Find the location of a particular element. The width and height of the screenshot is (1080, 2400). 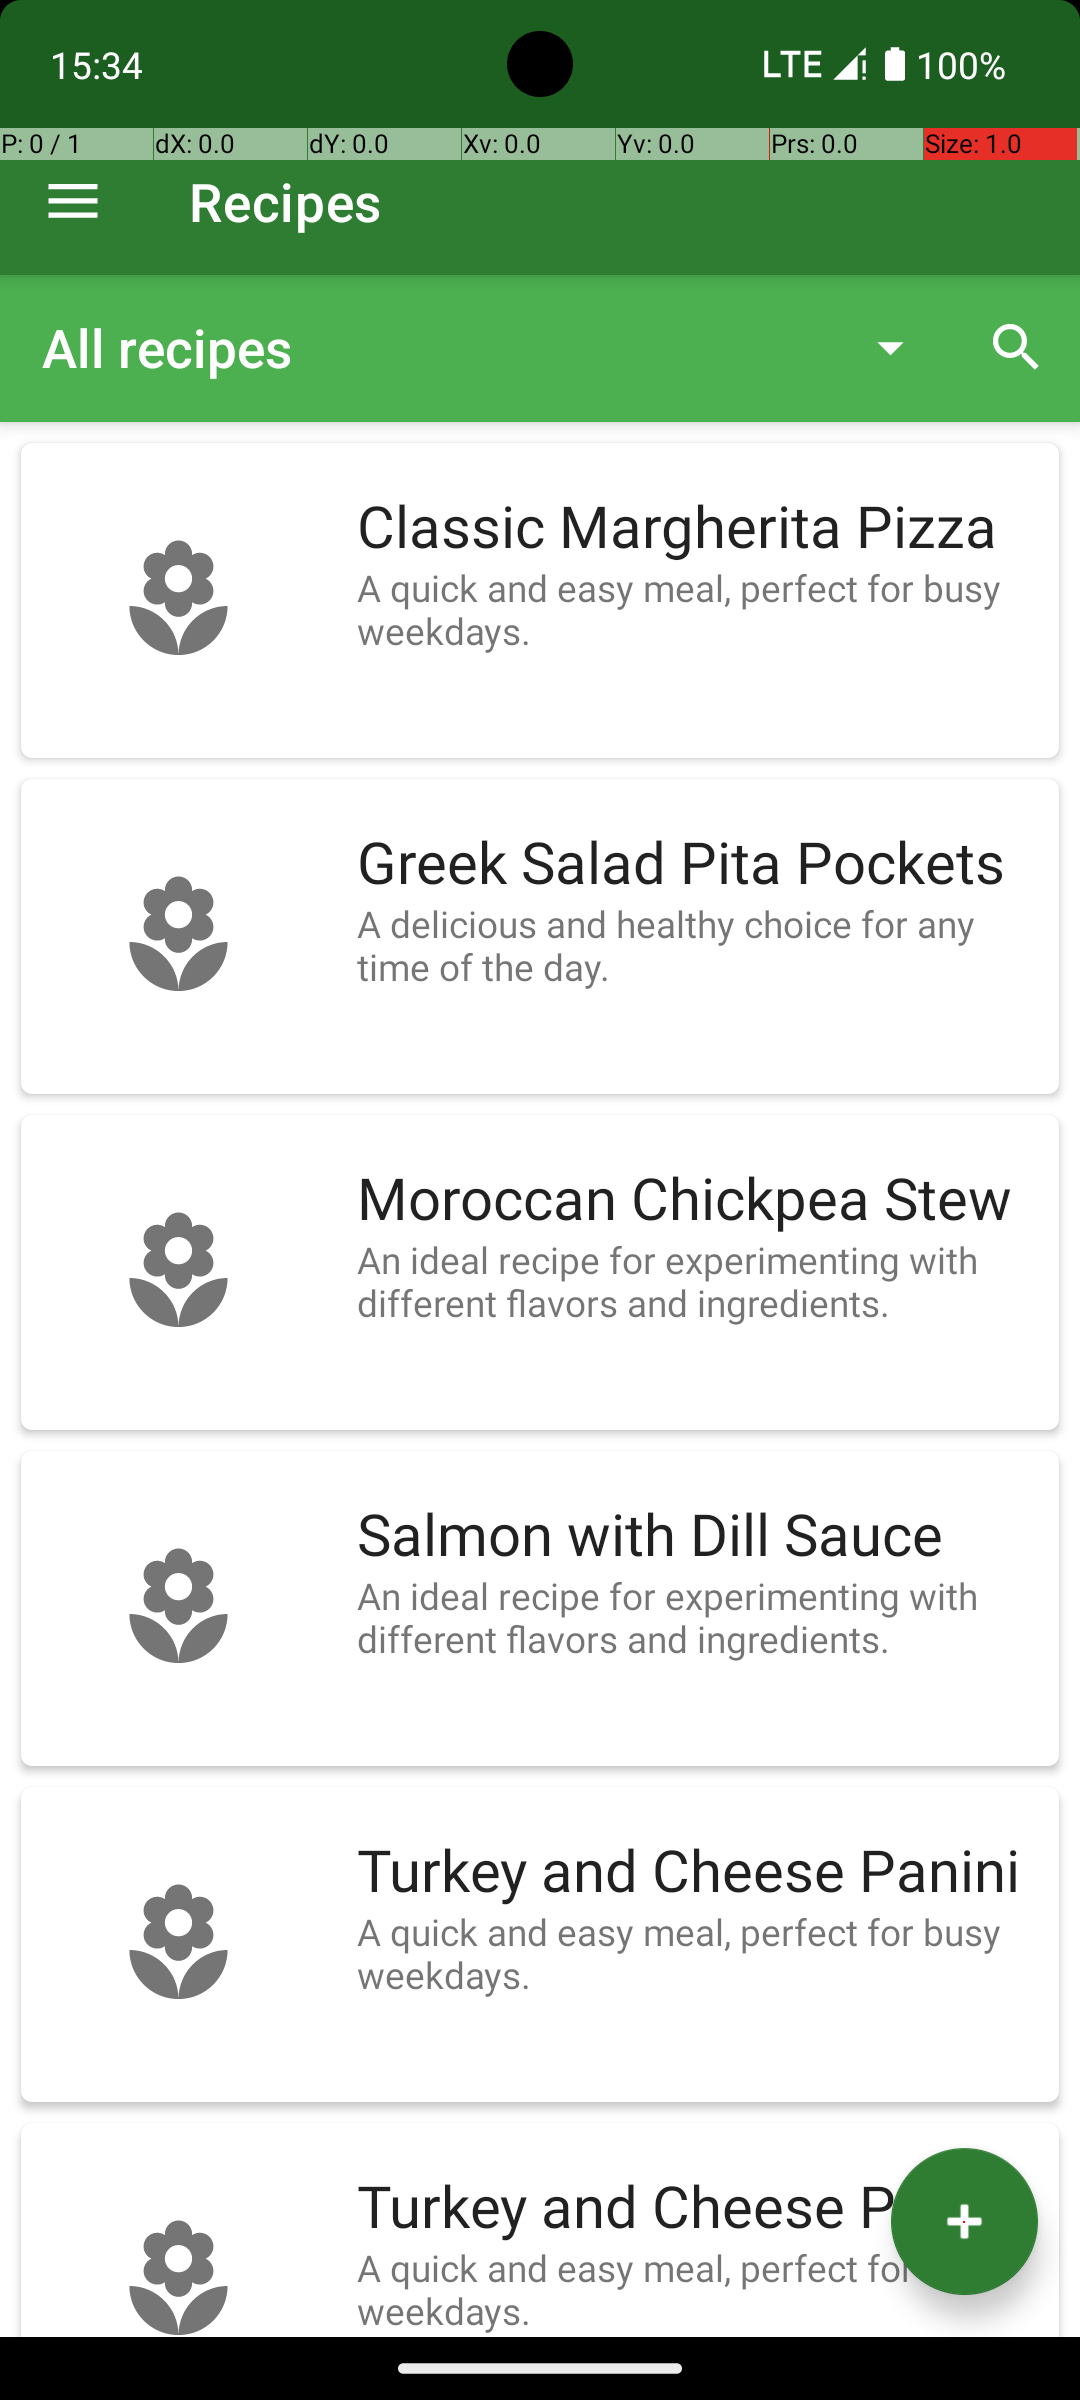

Salmon with Dill Sauce is located at coordinates (698, 1536).